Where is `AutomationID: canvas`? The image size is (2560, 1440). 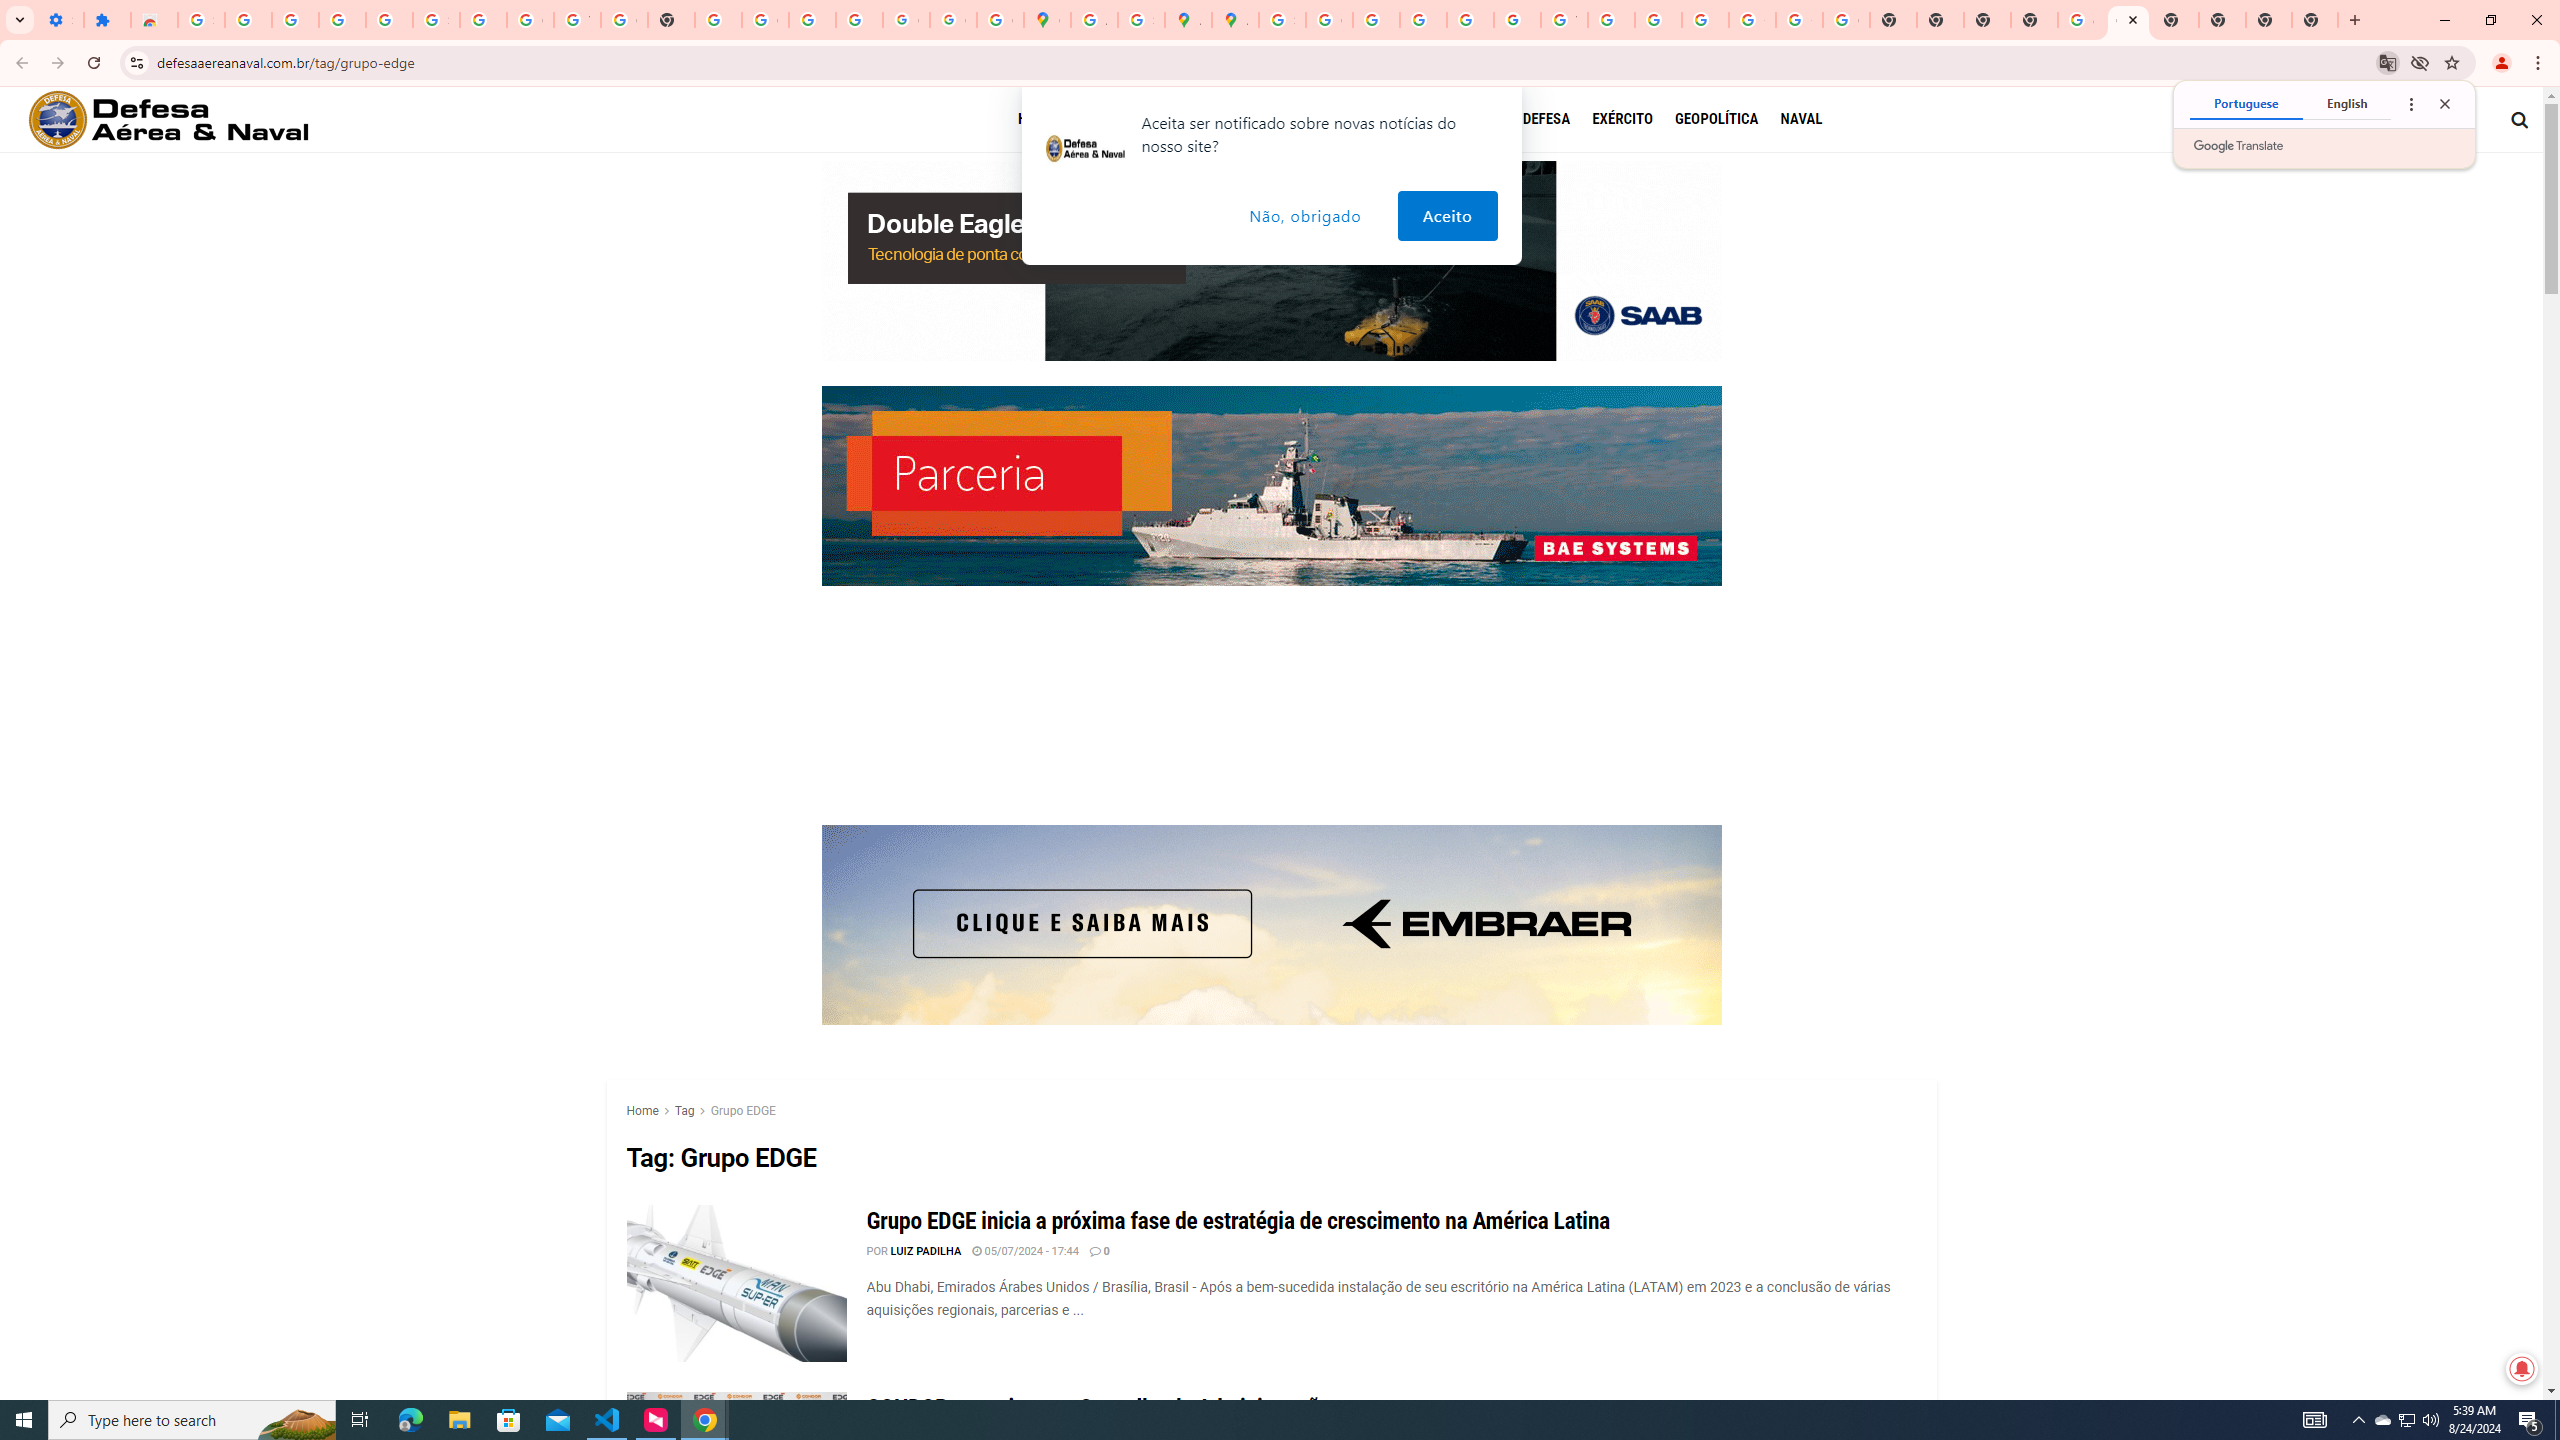 AutomationID: canvas is located at coordinates (1272, 710).